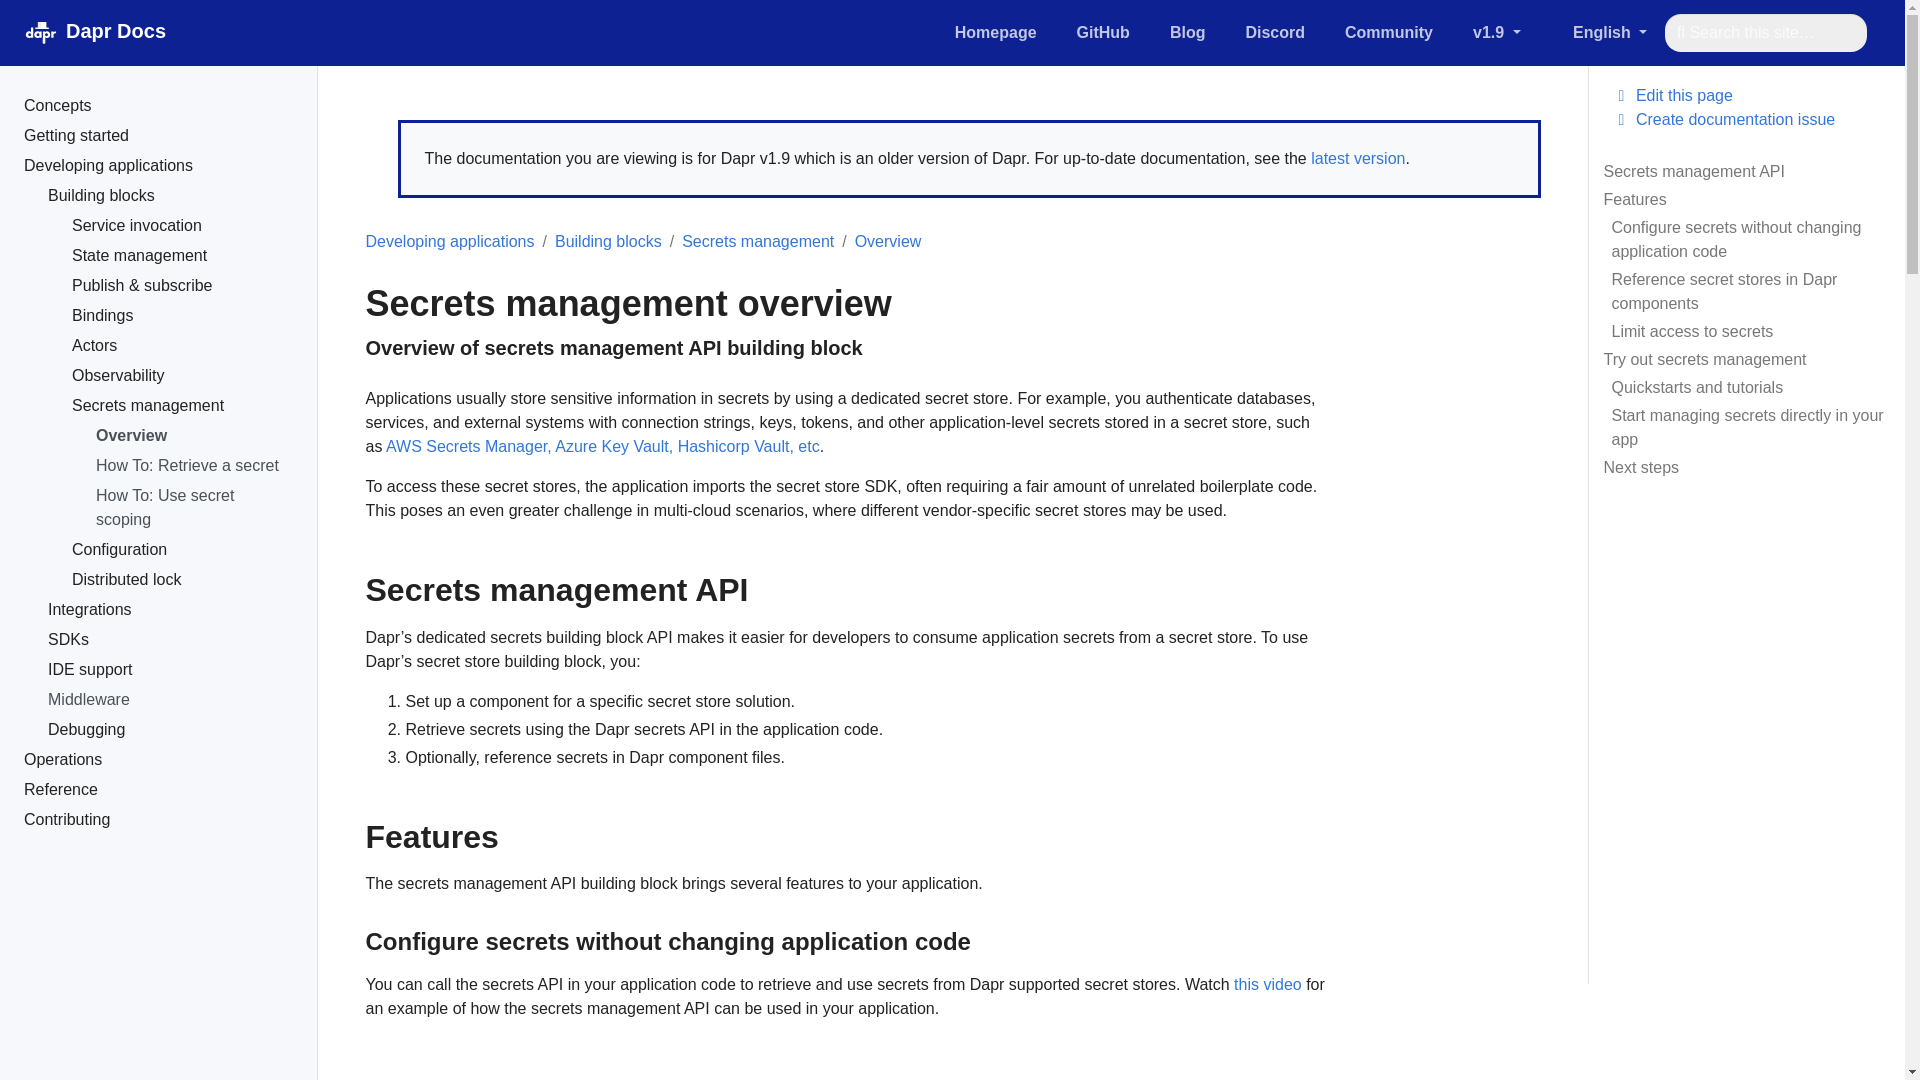 This screenshot has height=1080, width=1920. Describe the element at coordinates (1305, 32) in the screenshot. I see `Dapr concepts` at that location.